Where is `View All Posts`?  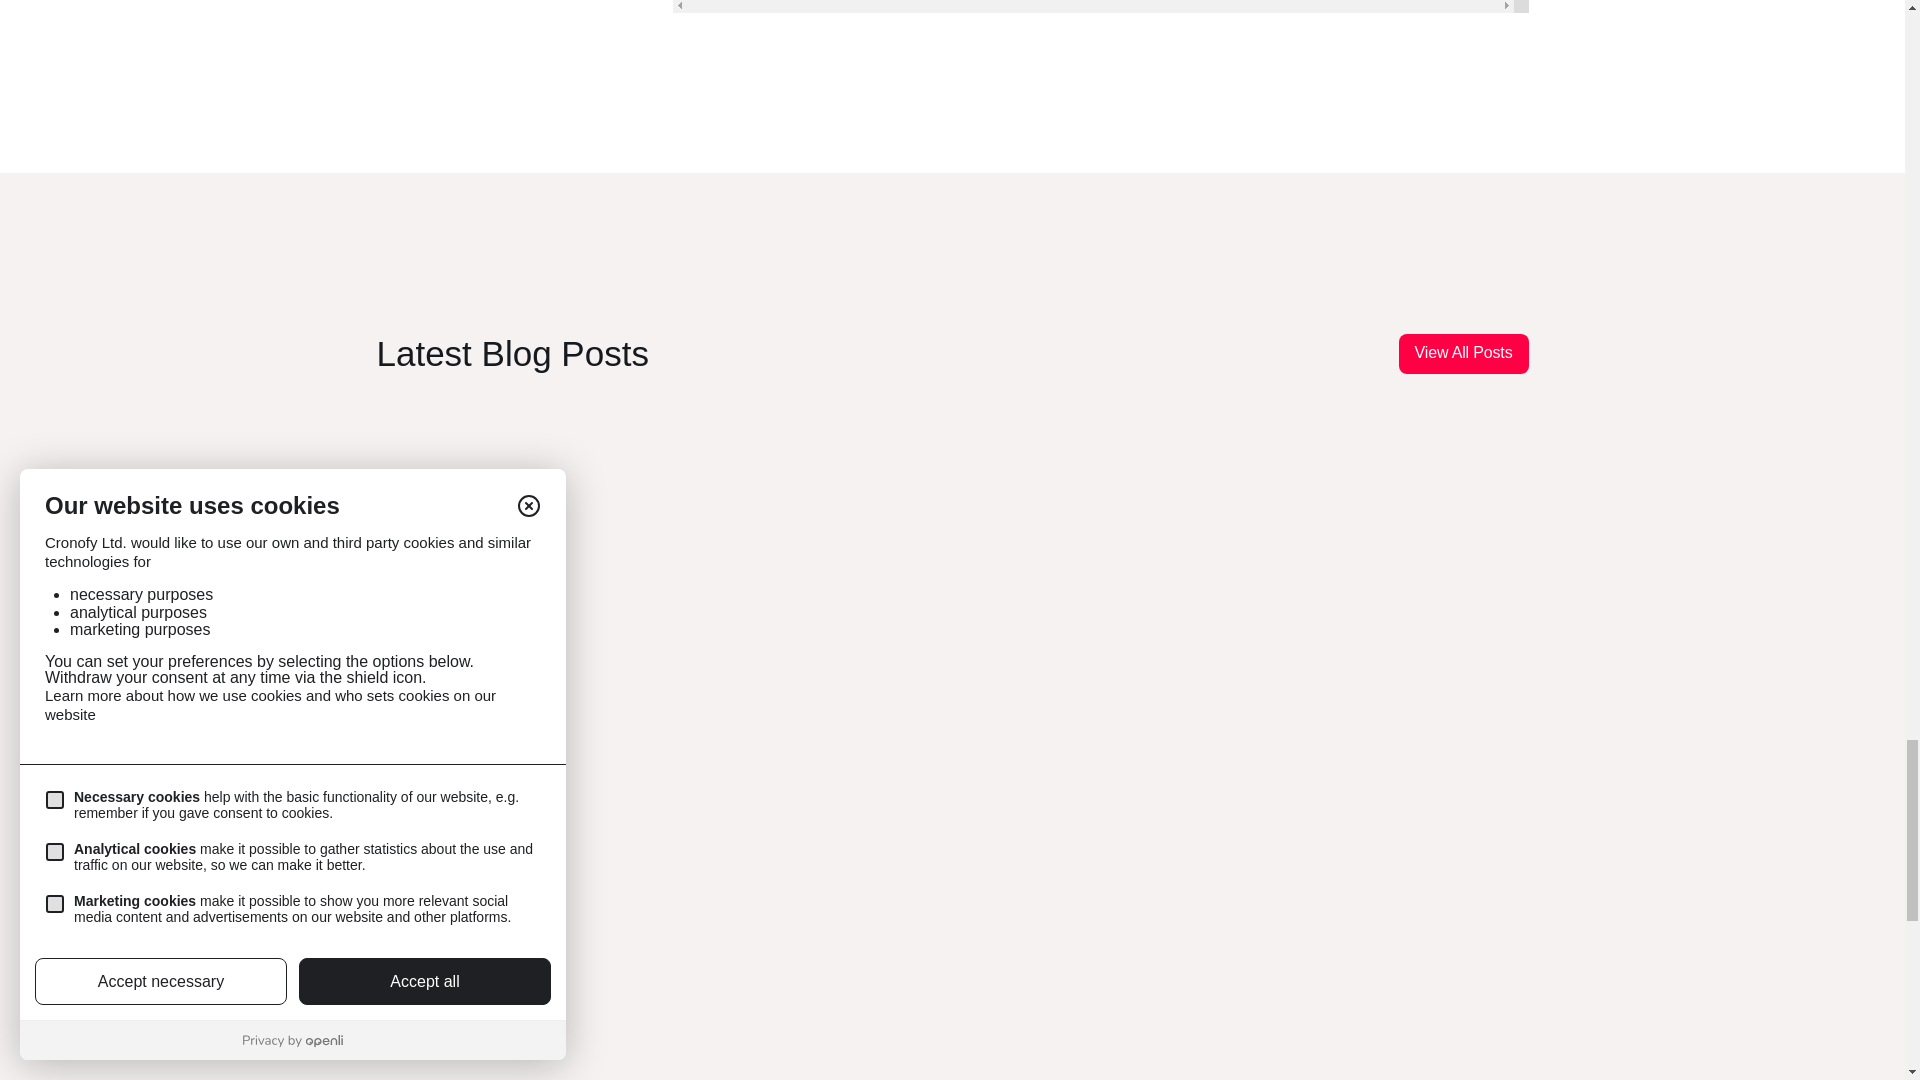 View All Posts is located at coordinates (1464, 353).